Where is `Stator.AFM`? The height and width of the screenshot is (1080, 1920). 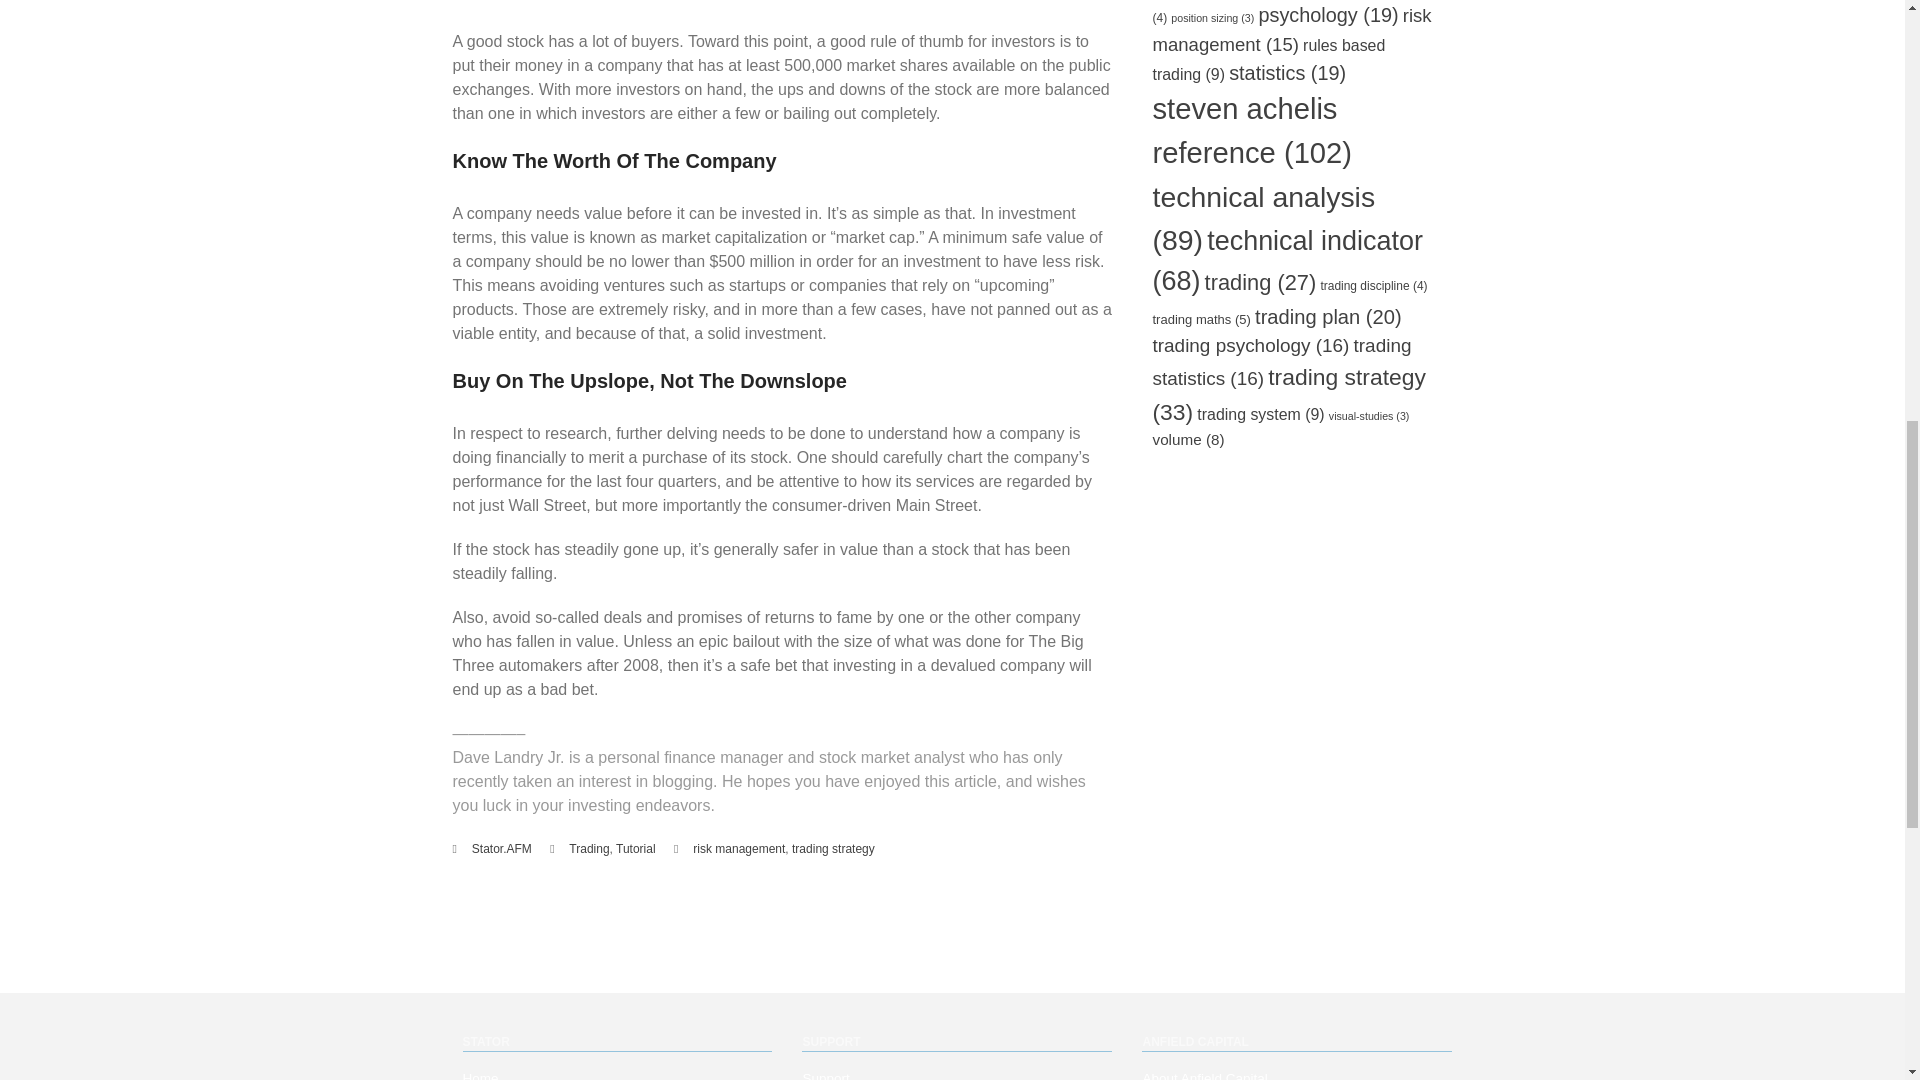
Stator.AFM is located at coordinates (502, 849).